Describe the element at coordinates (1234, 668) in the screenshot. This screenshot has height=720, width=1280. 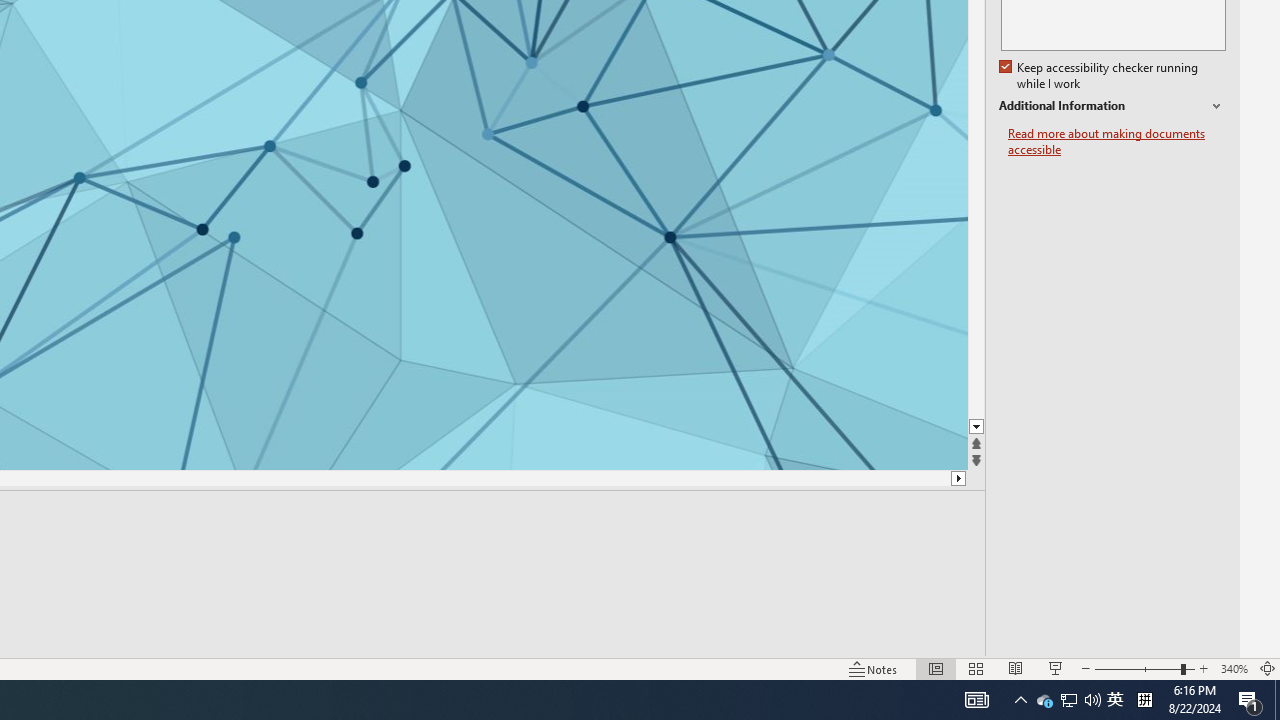
I see `Zoom 340%` at that location.